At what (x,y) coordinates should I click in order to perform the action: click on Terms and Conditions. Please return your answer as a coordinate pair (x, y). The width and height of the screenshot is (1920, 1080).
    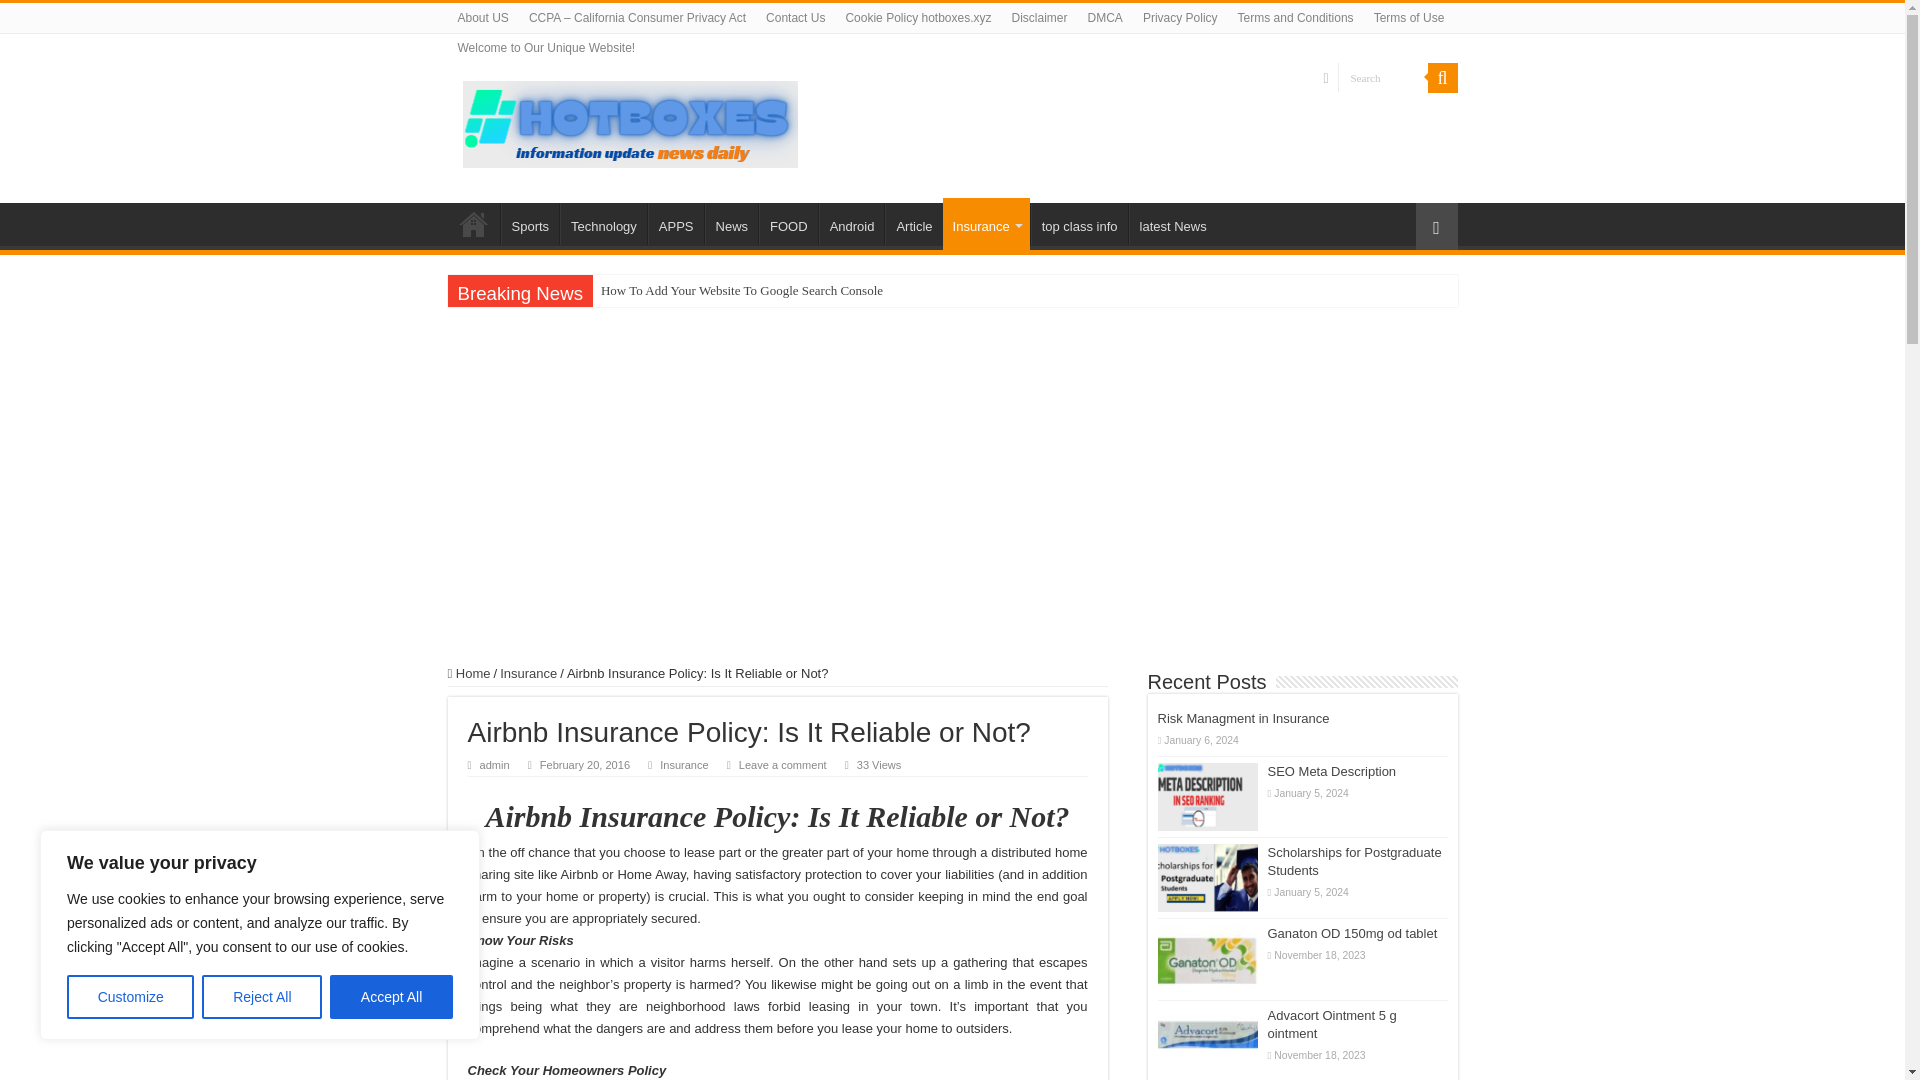
    Looking at the image, I should click on (1296, 18).